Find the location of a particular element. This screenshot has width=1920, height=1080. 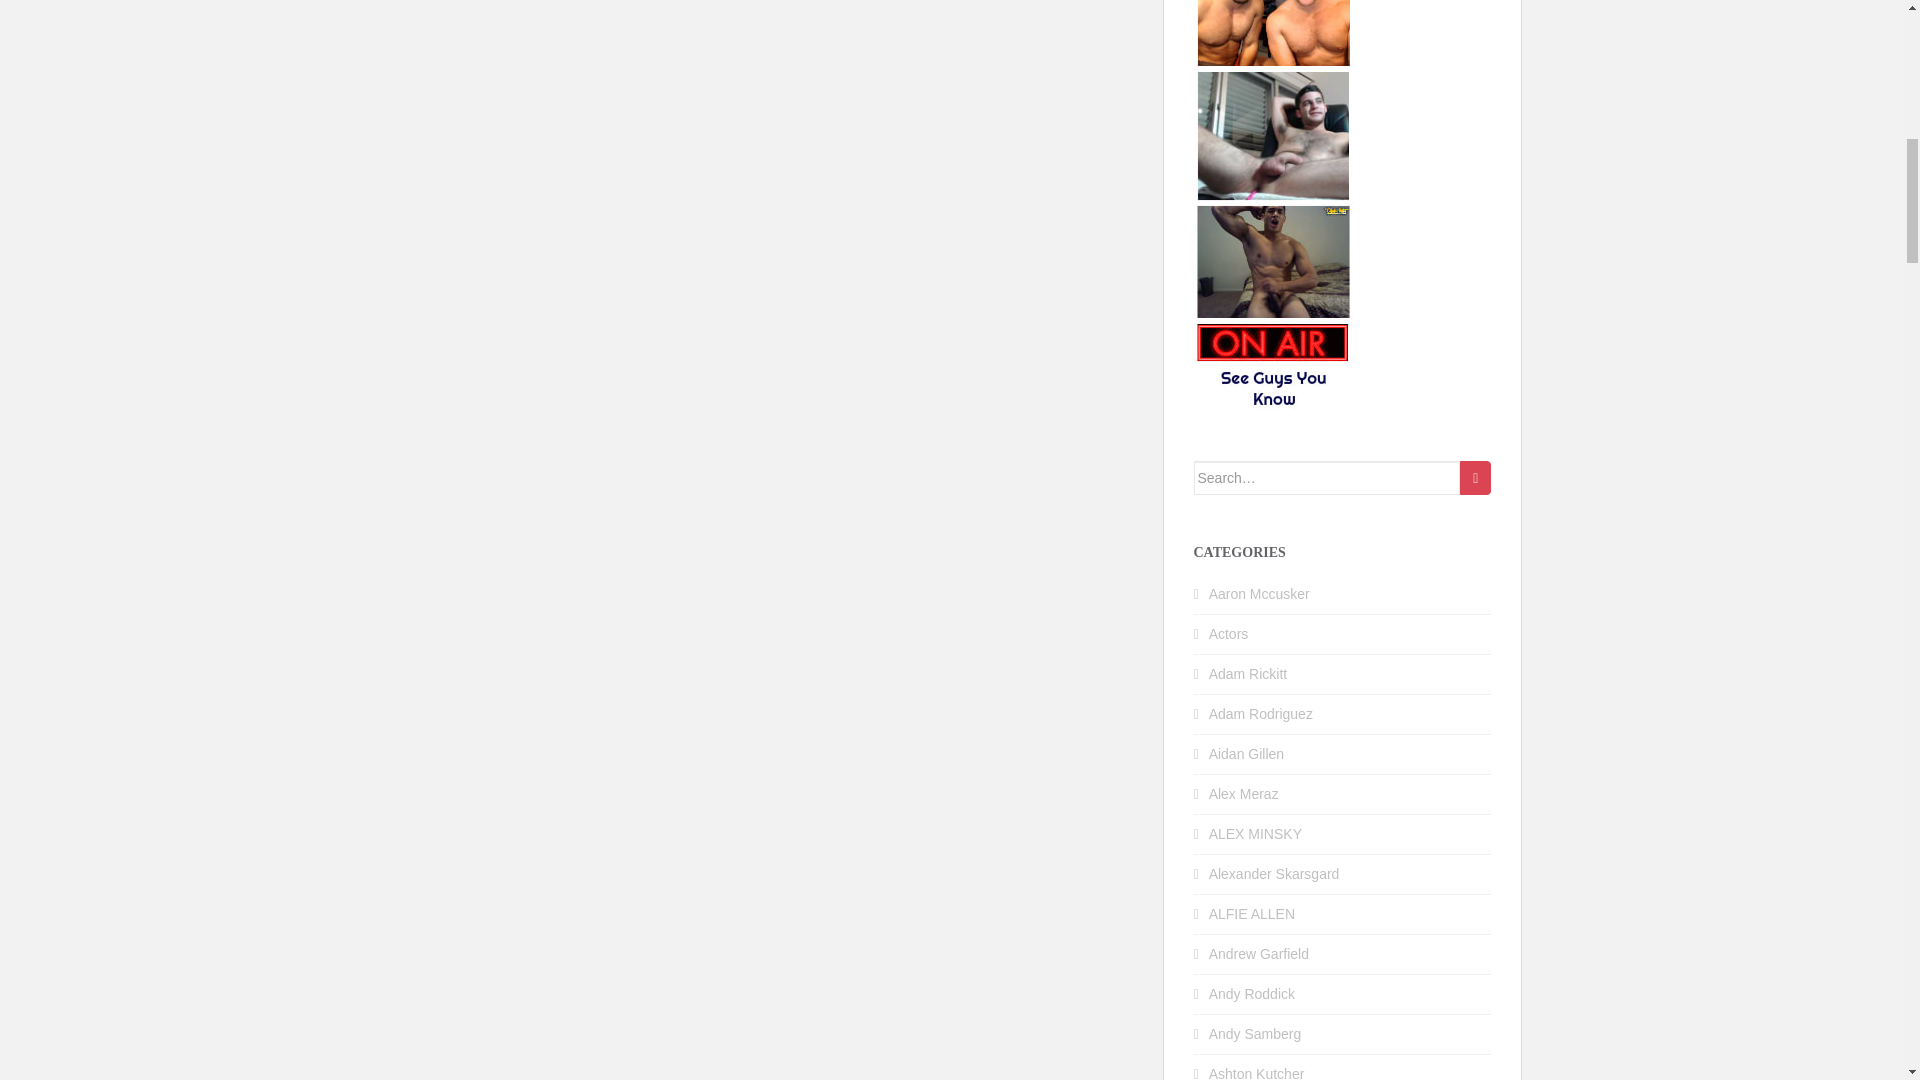

Adam Rodriguez is located at coordinates (1261, 714).